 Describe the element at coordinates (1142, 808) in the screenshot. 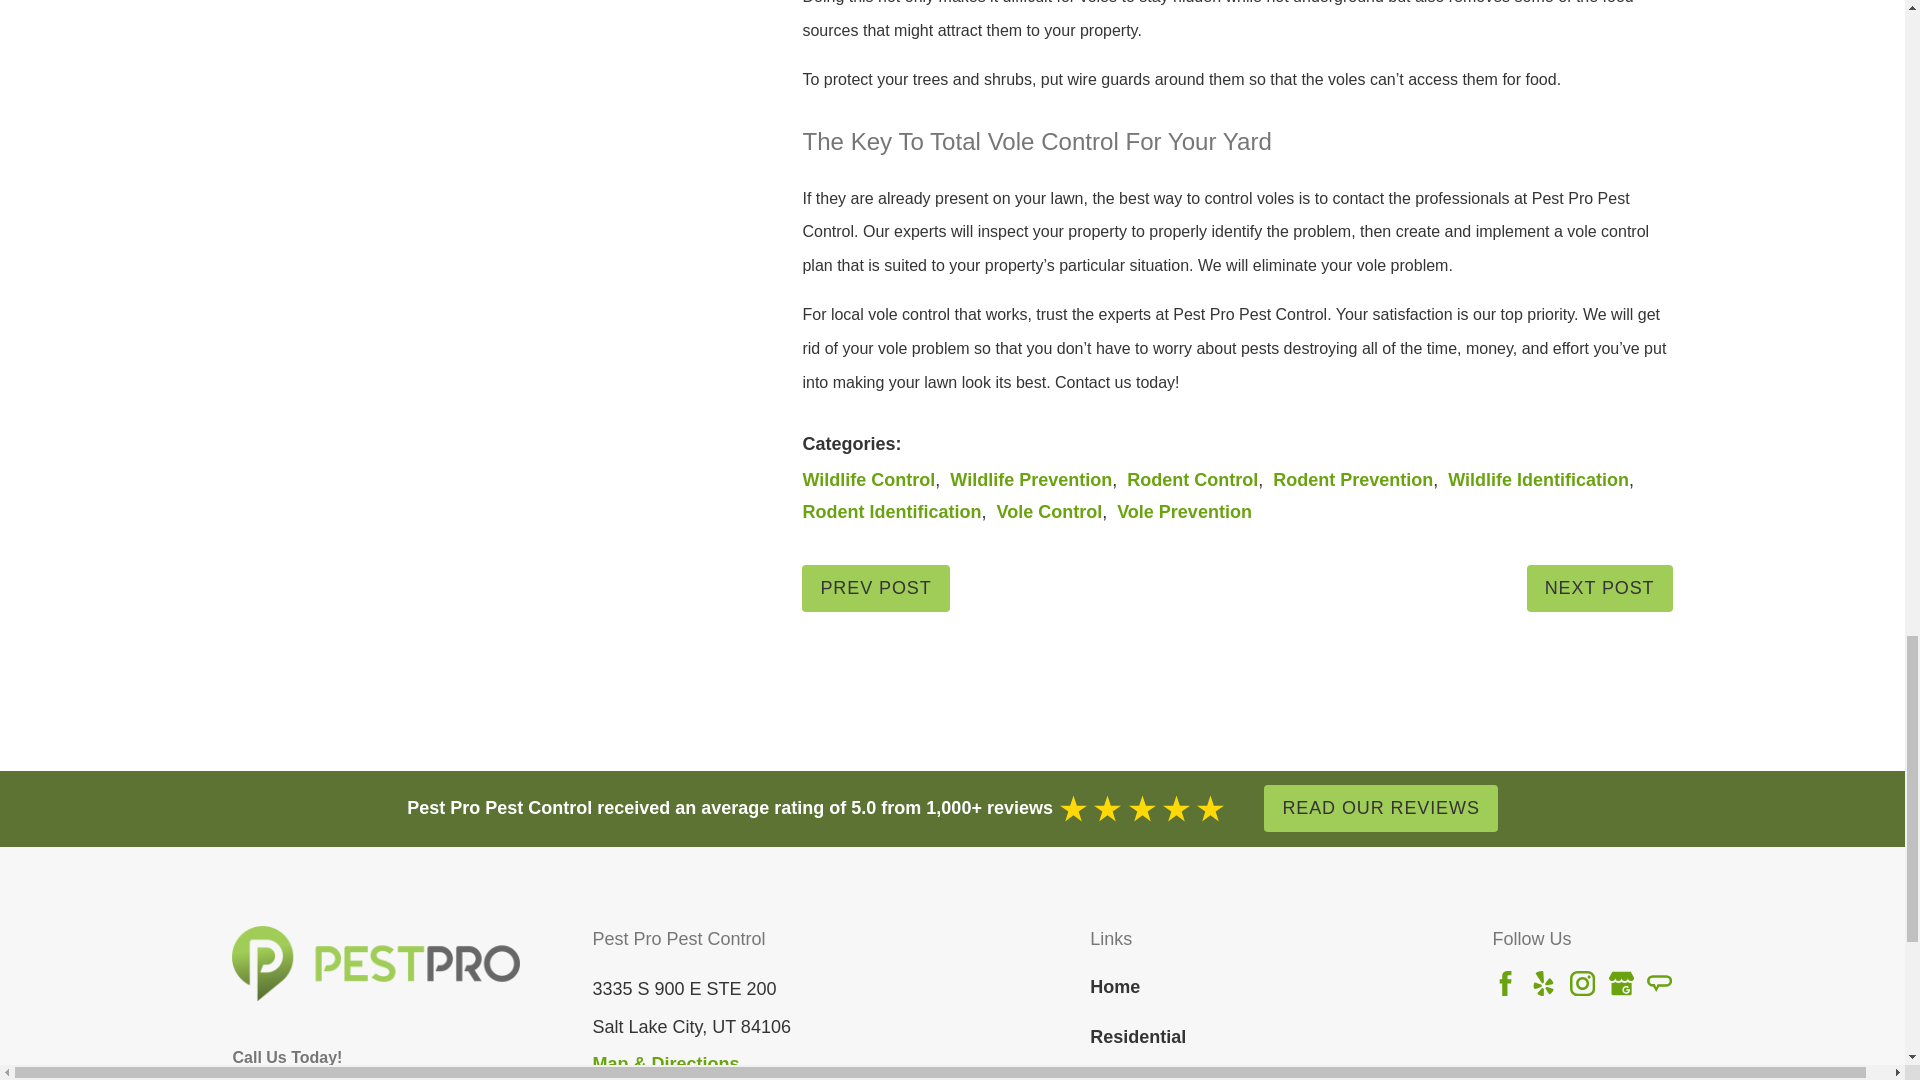

I see `Star Rating` at that location.